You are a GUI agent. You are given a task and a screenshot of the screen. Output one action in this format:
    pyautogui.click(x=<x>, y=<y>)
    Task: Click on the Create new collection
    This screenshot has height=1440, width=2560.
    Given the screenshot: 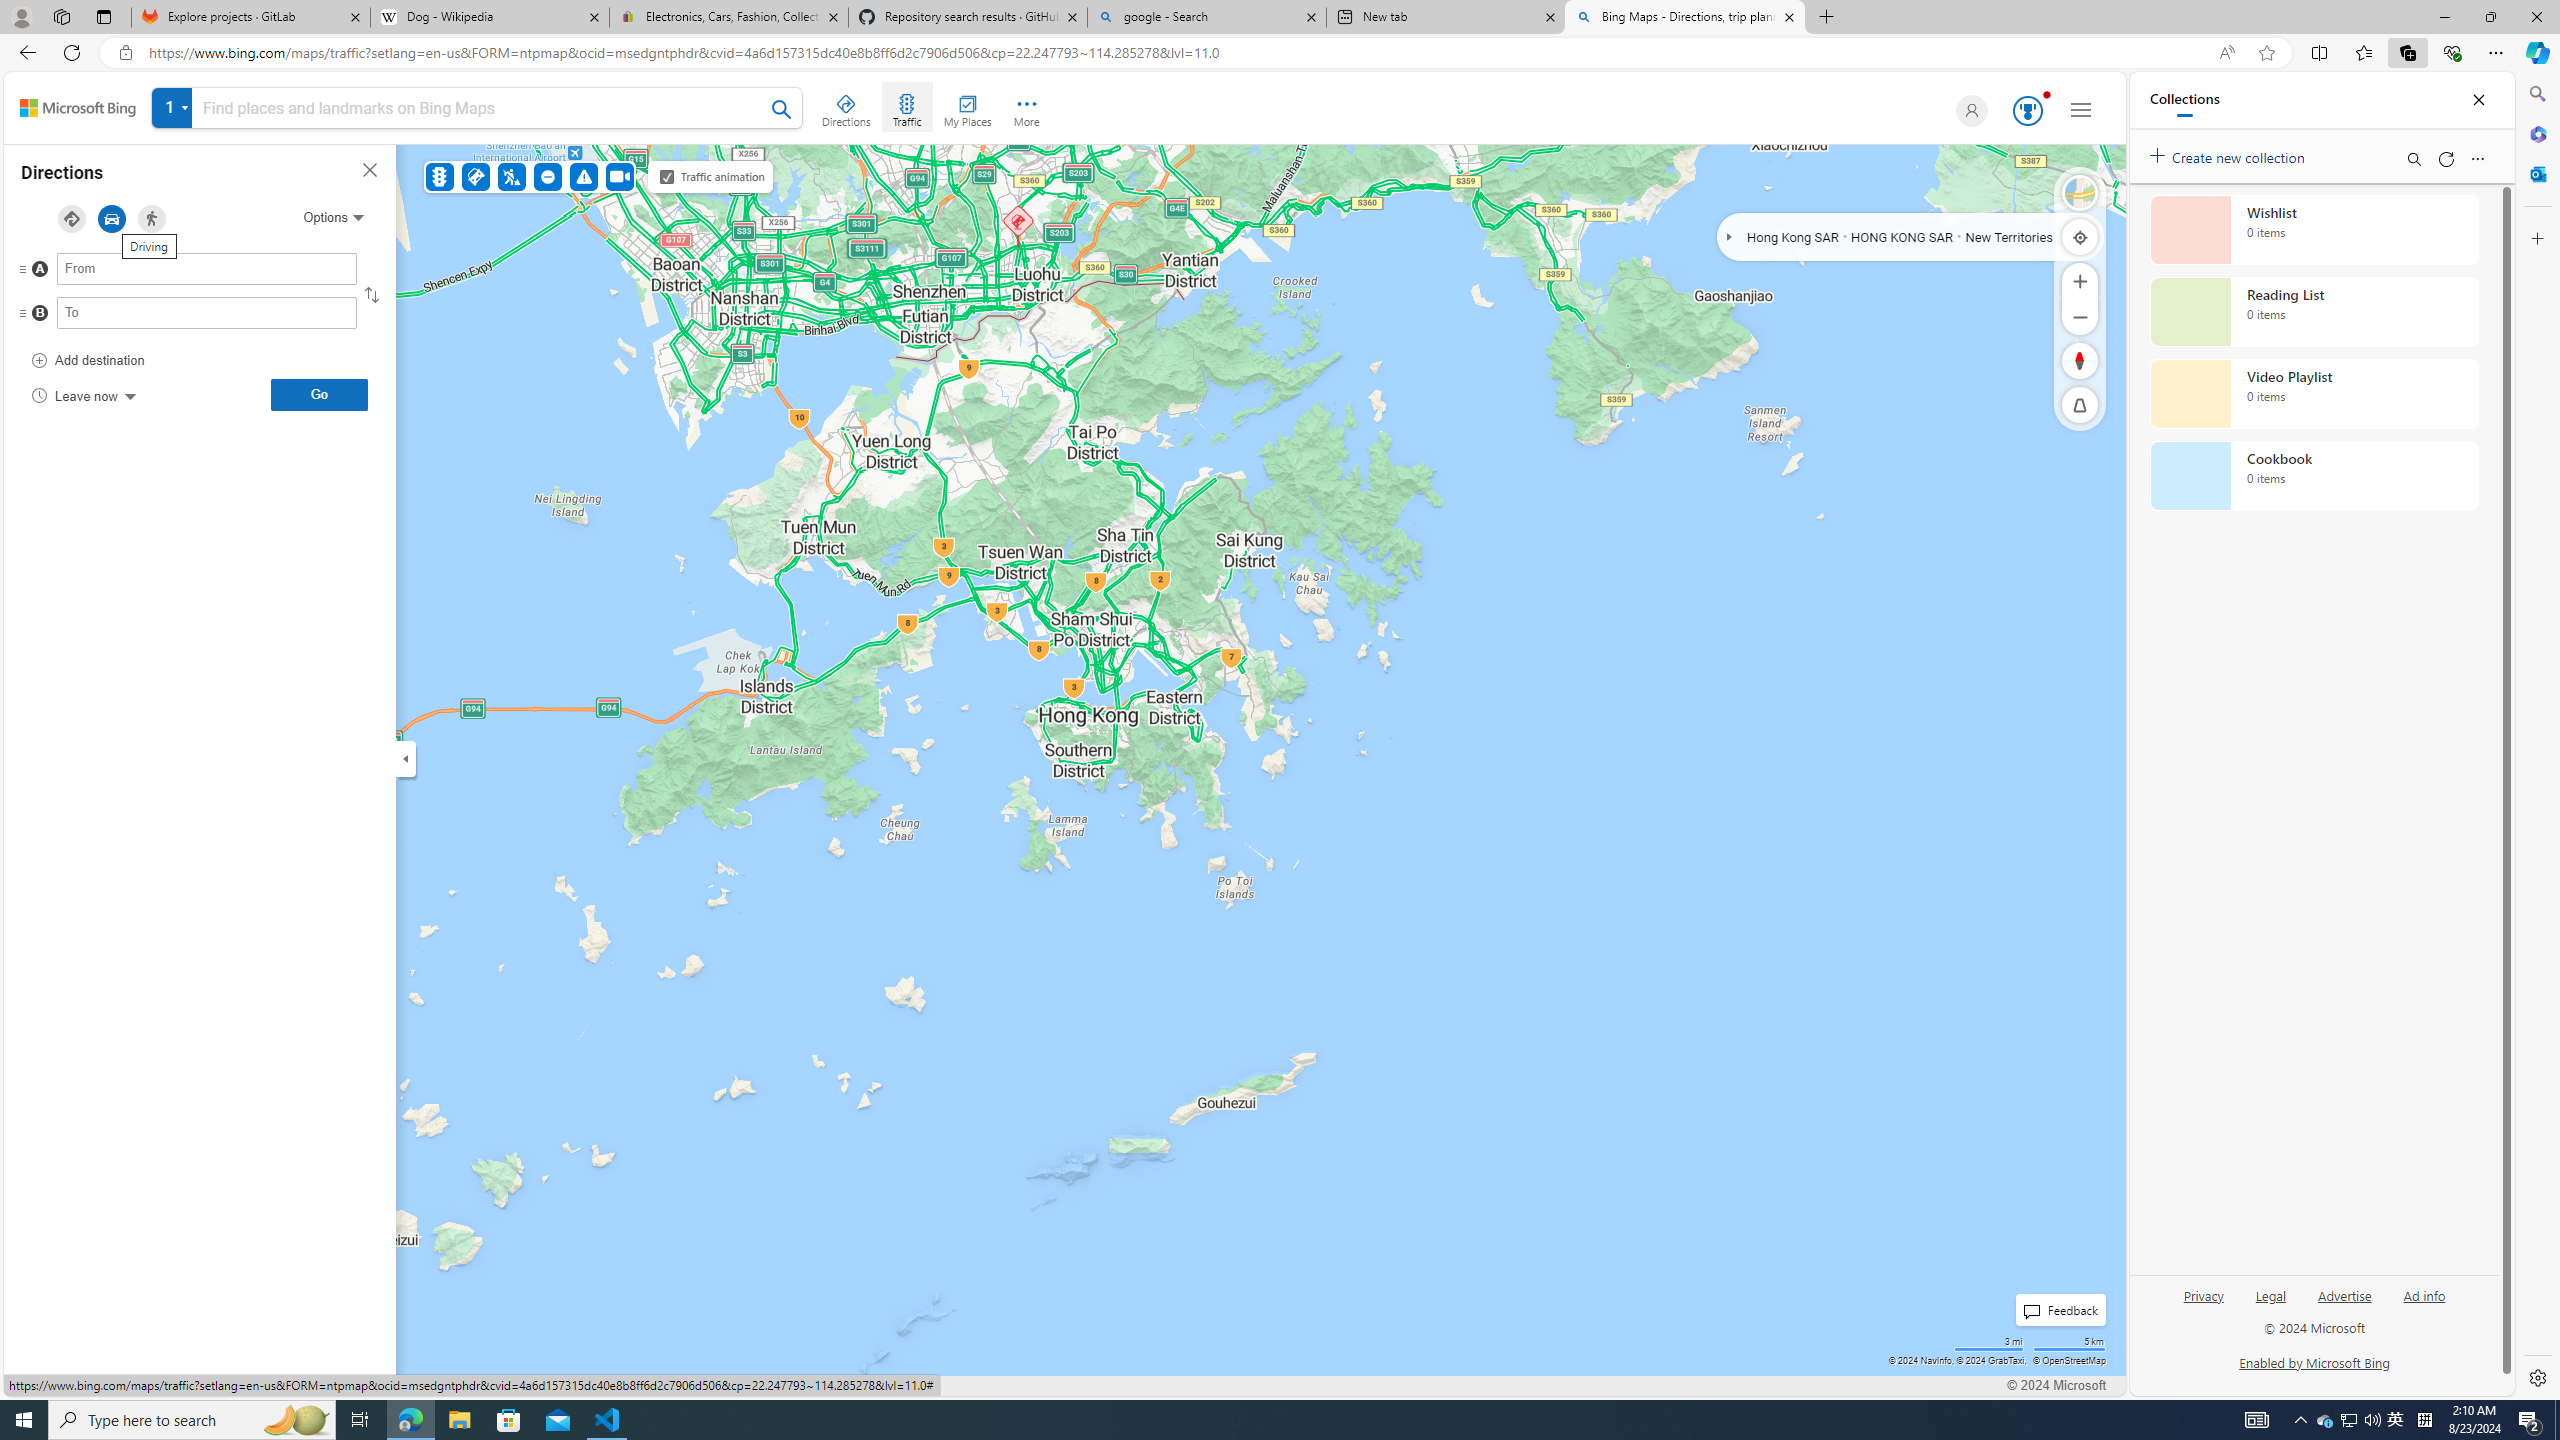 What is the action you would take?
    pyautogui.click(x=2230, y=154)
    